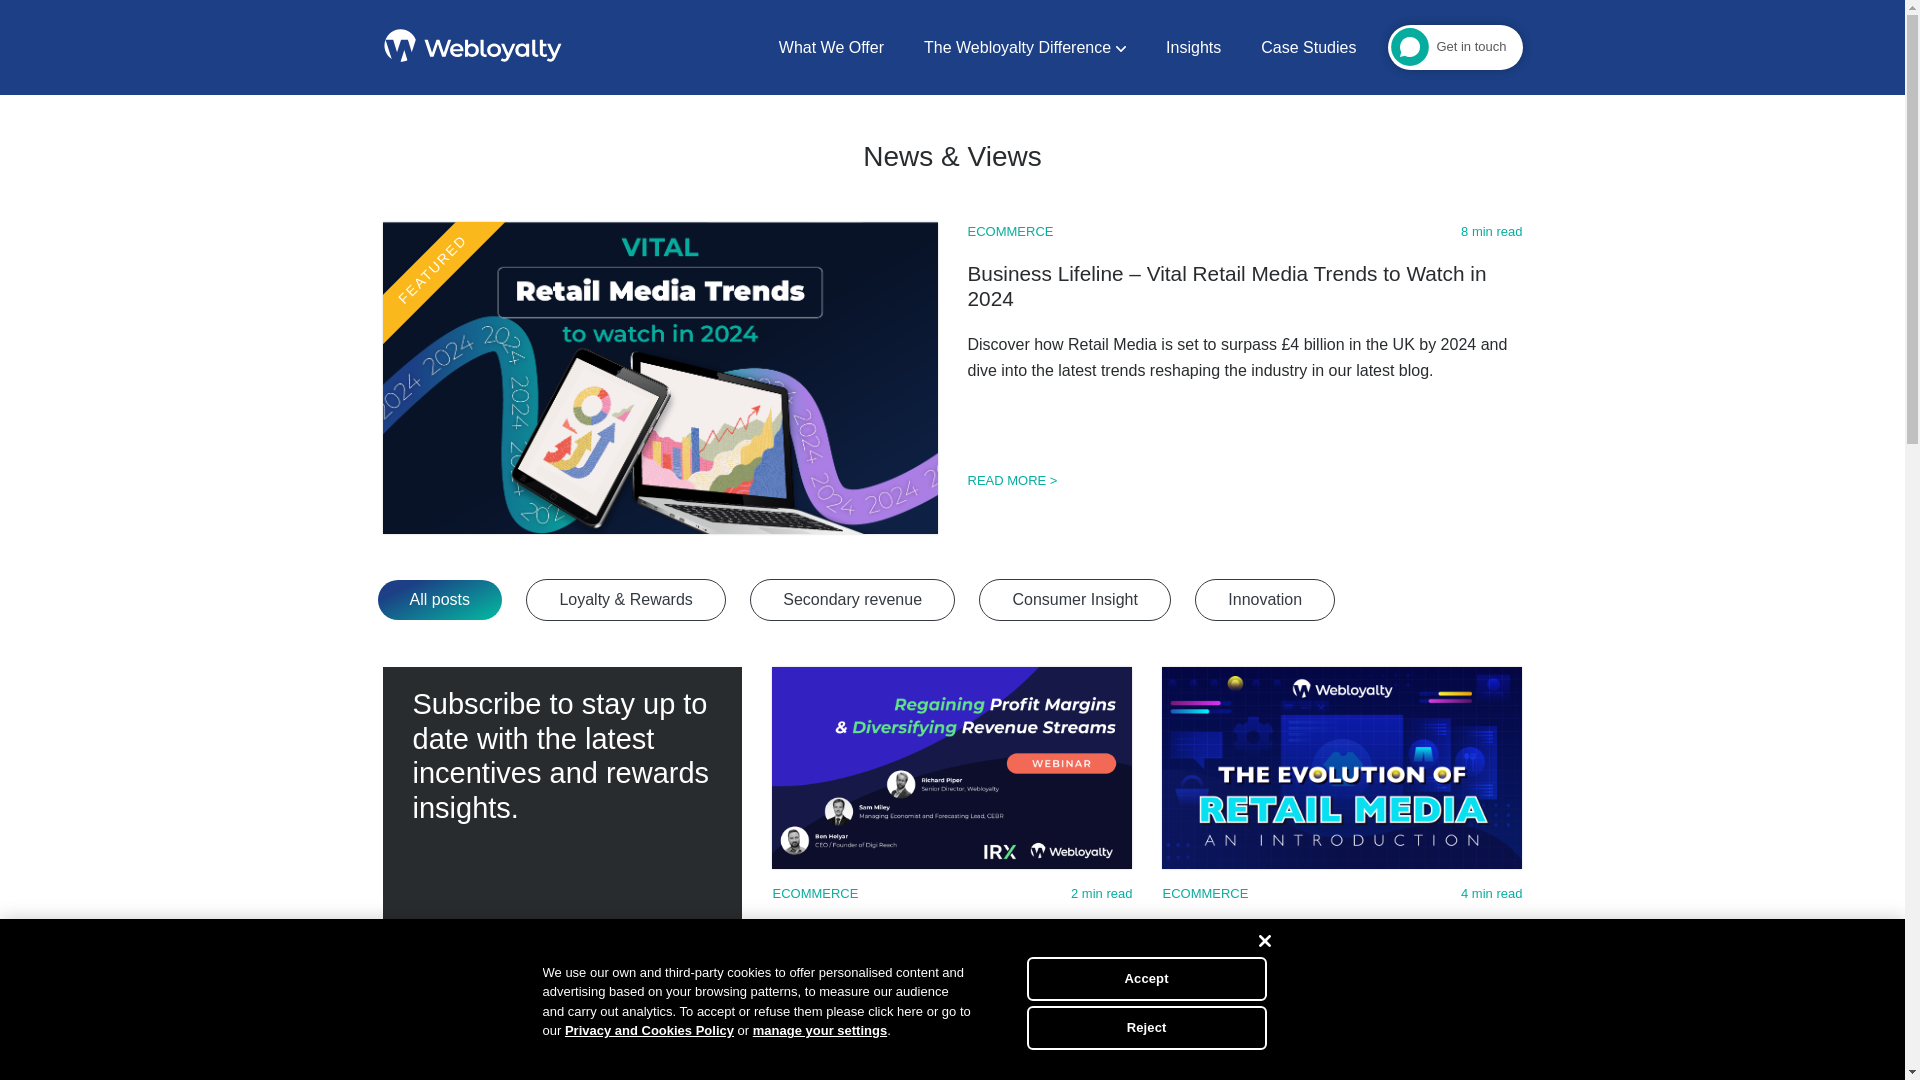  What do you see at coordinates (852, 600) in the screenshot?
I see `Secondary revenue` at bounding box center [852, 600].